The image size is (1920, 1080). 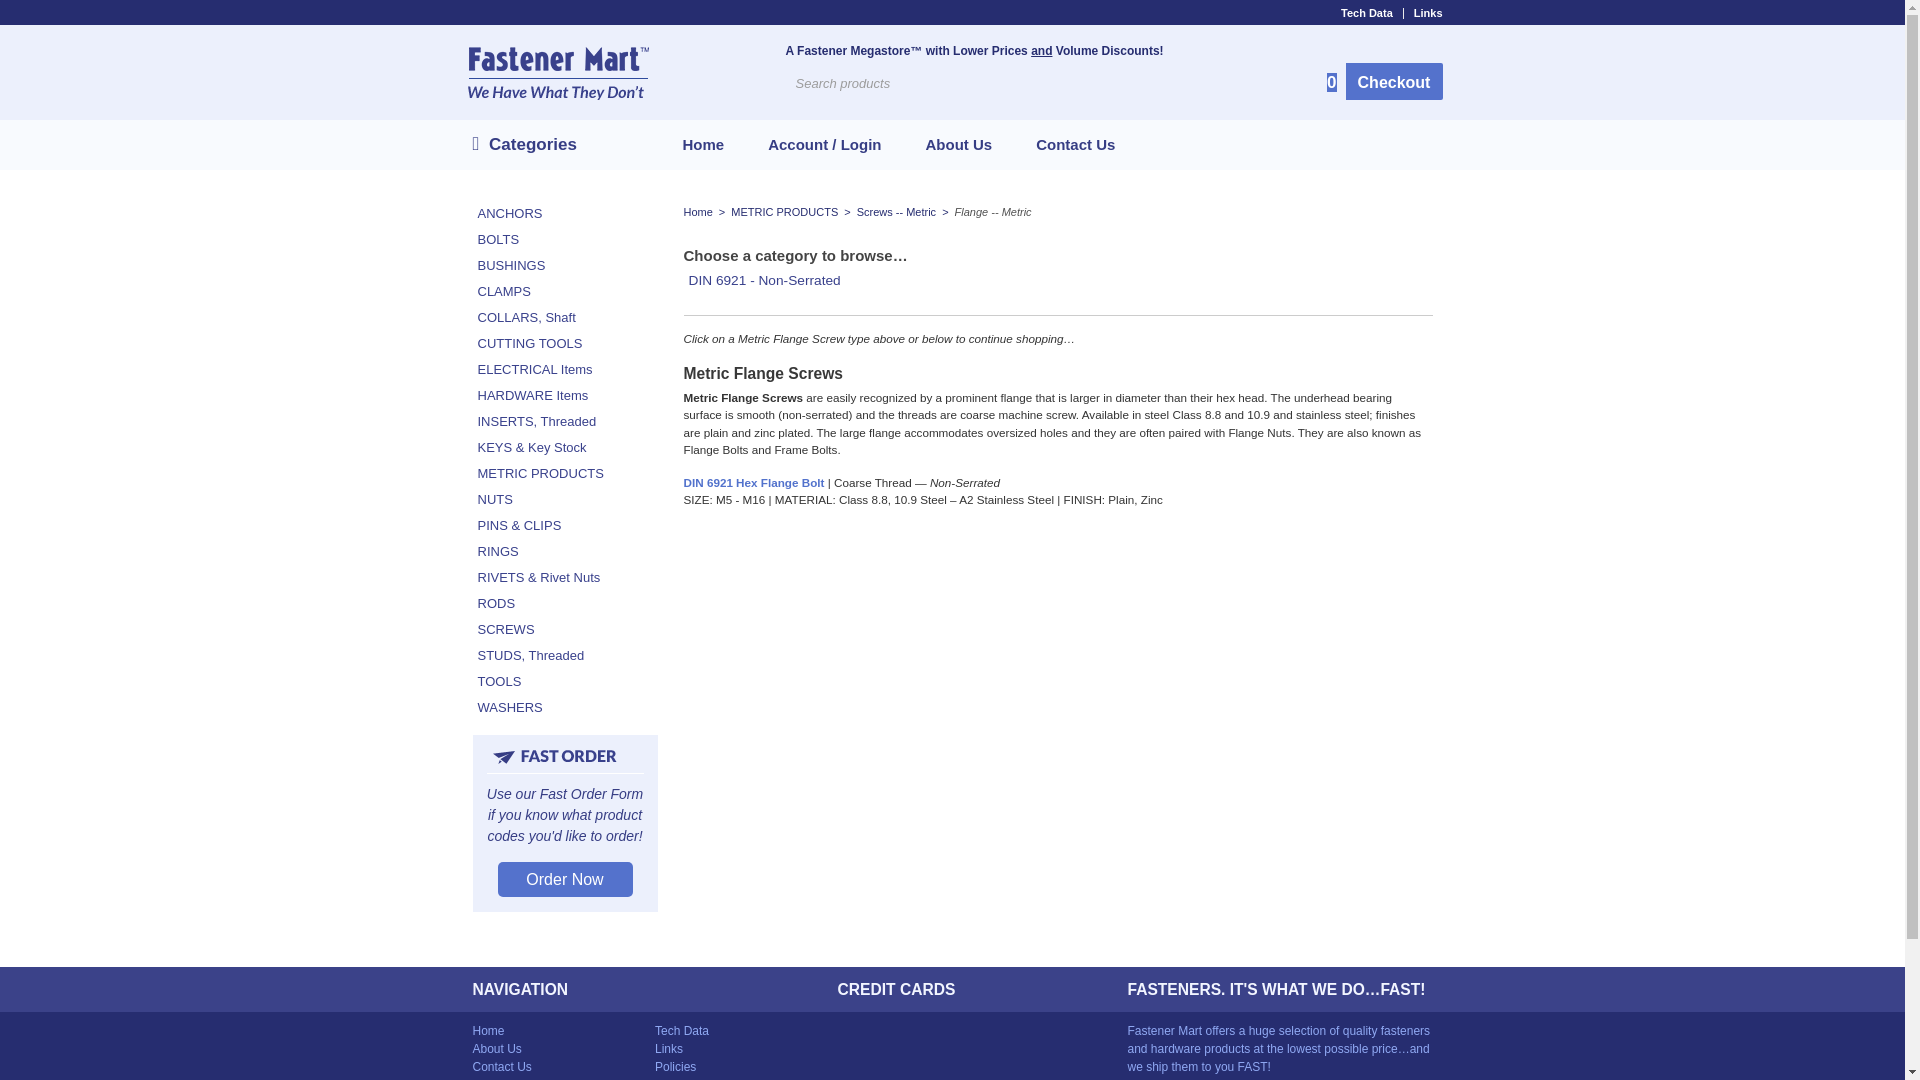 What do you see at coordinates (1106, 83) in the screenshot?
I see `Search` at bounding box center [1106, 83].